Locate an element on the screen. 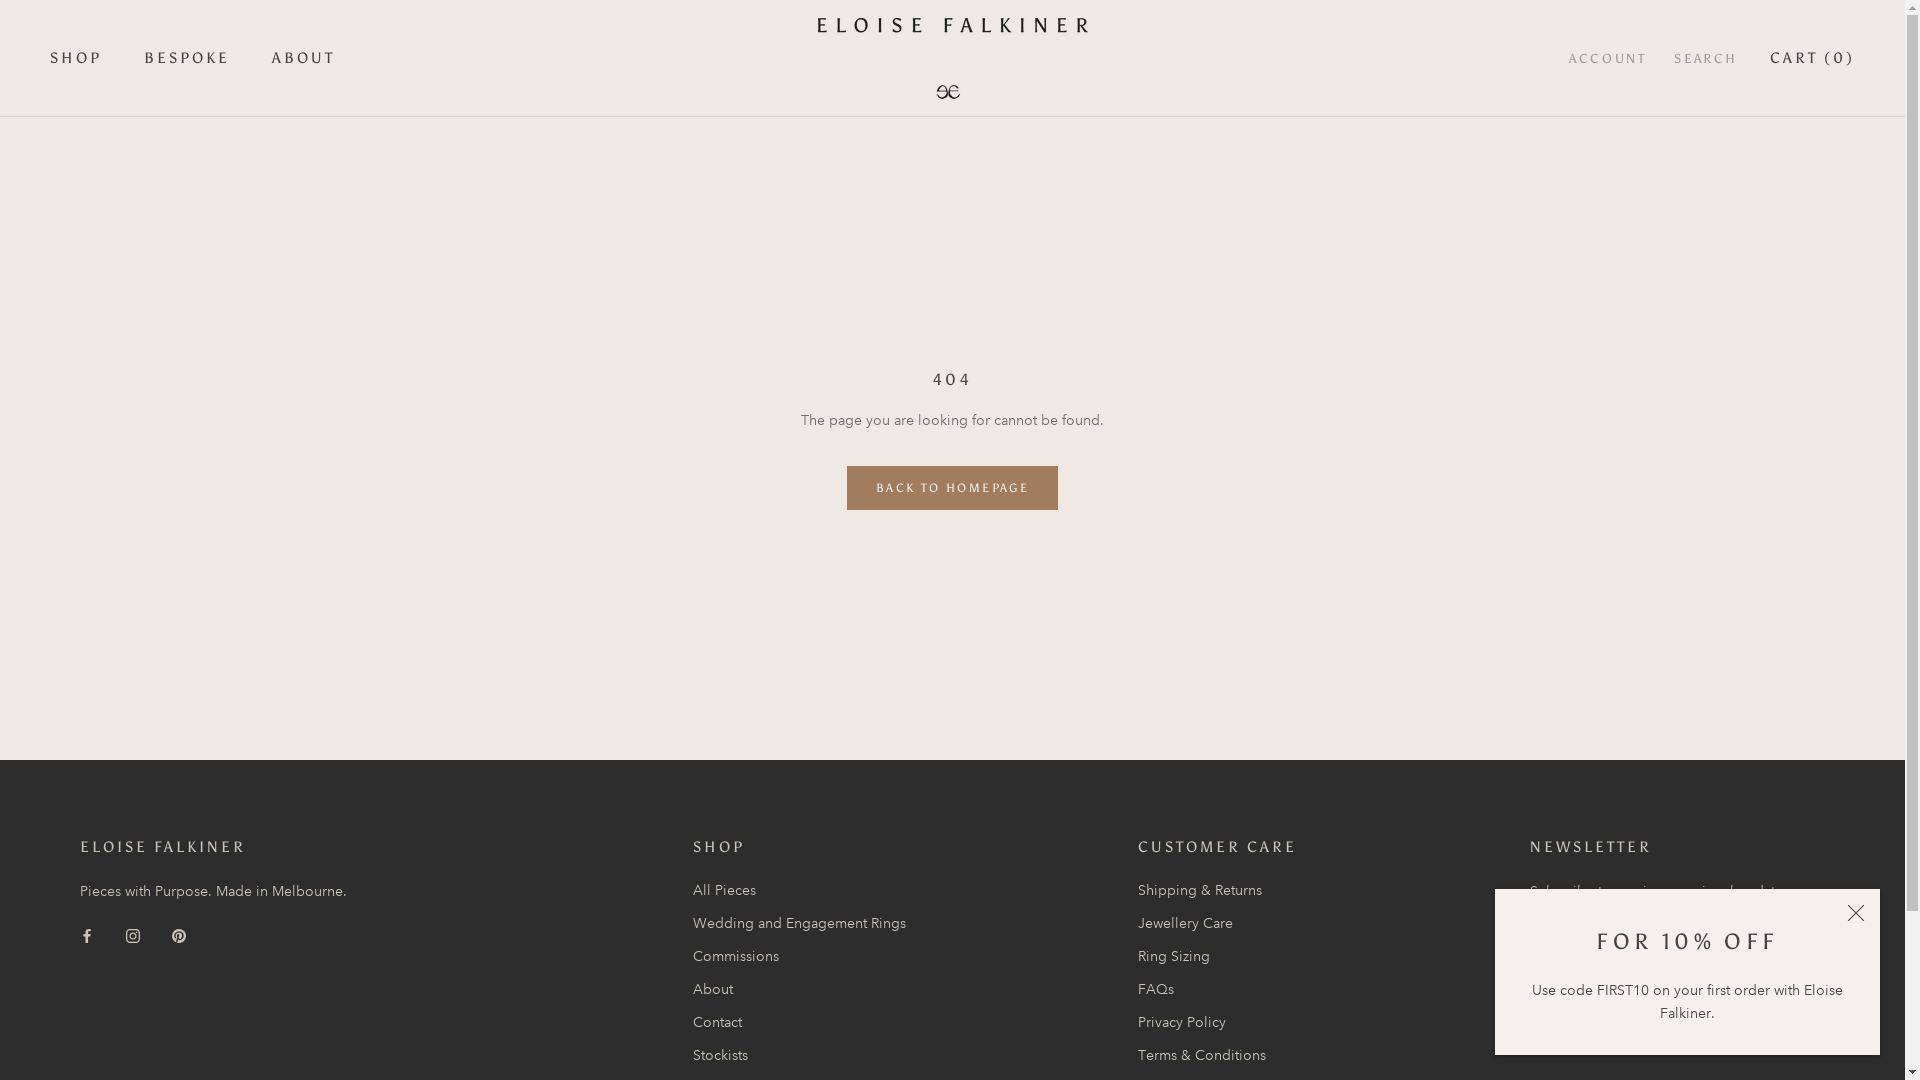 This screenshot has height=1080, width=1920. BACK TO HOMEPAGE is located at coordinates (952, 488).